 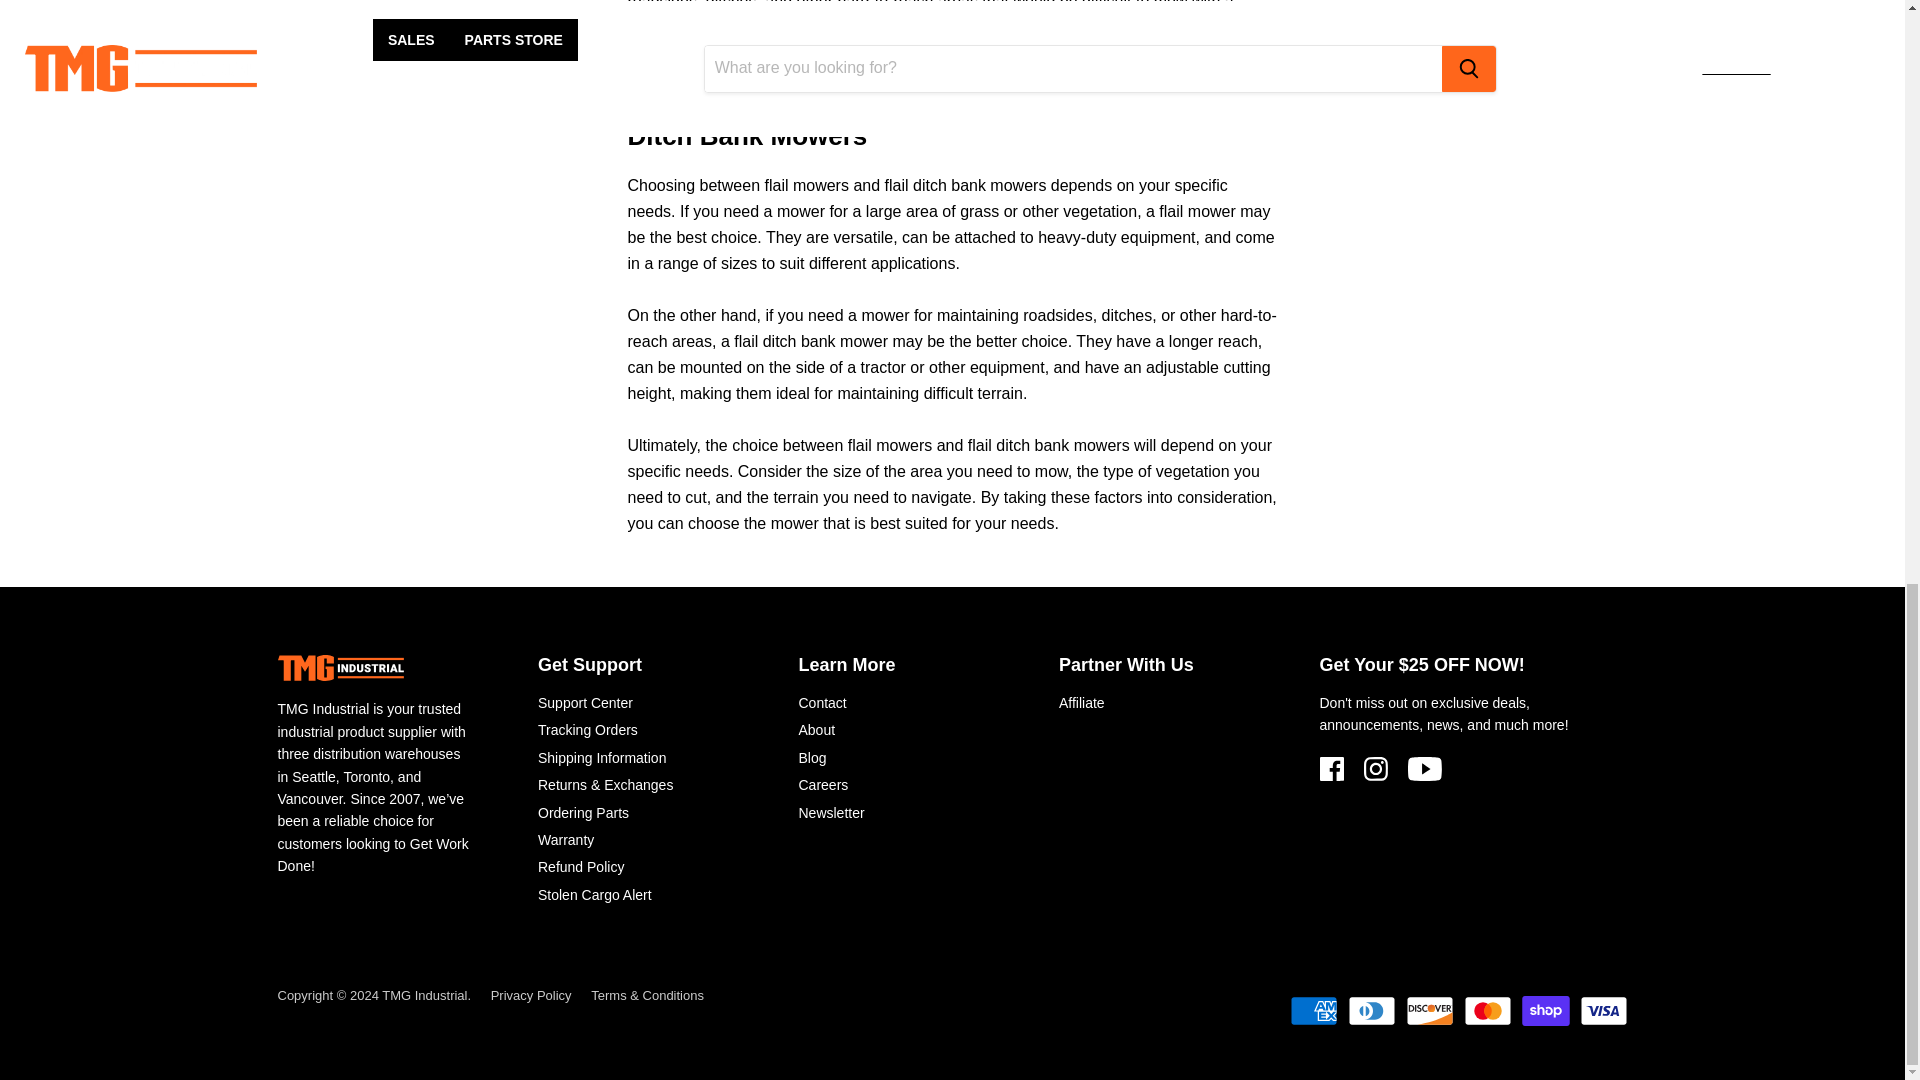 What do you see at coordinates (1314, 1010) in the screenshot?
I see `American Express` at bounding box center [1314, 1010].